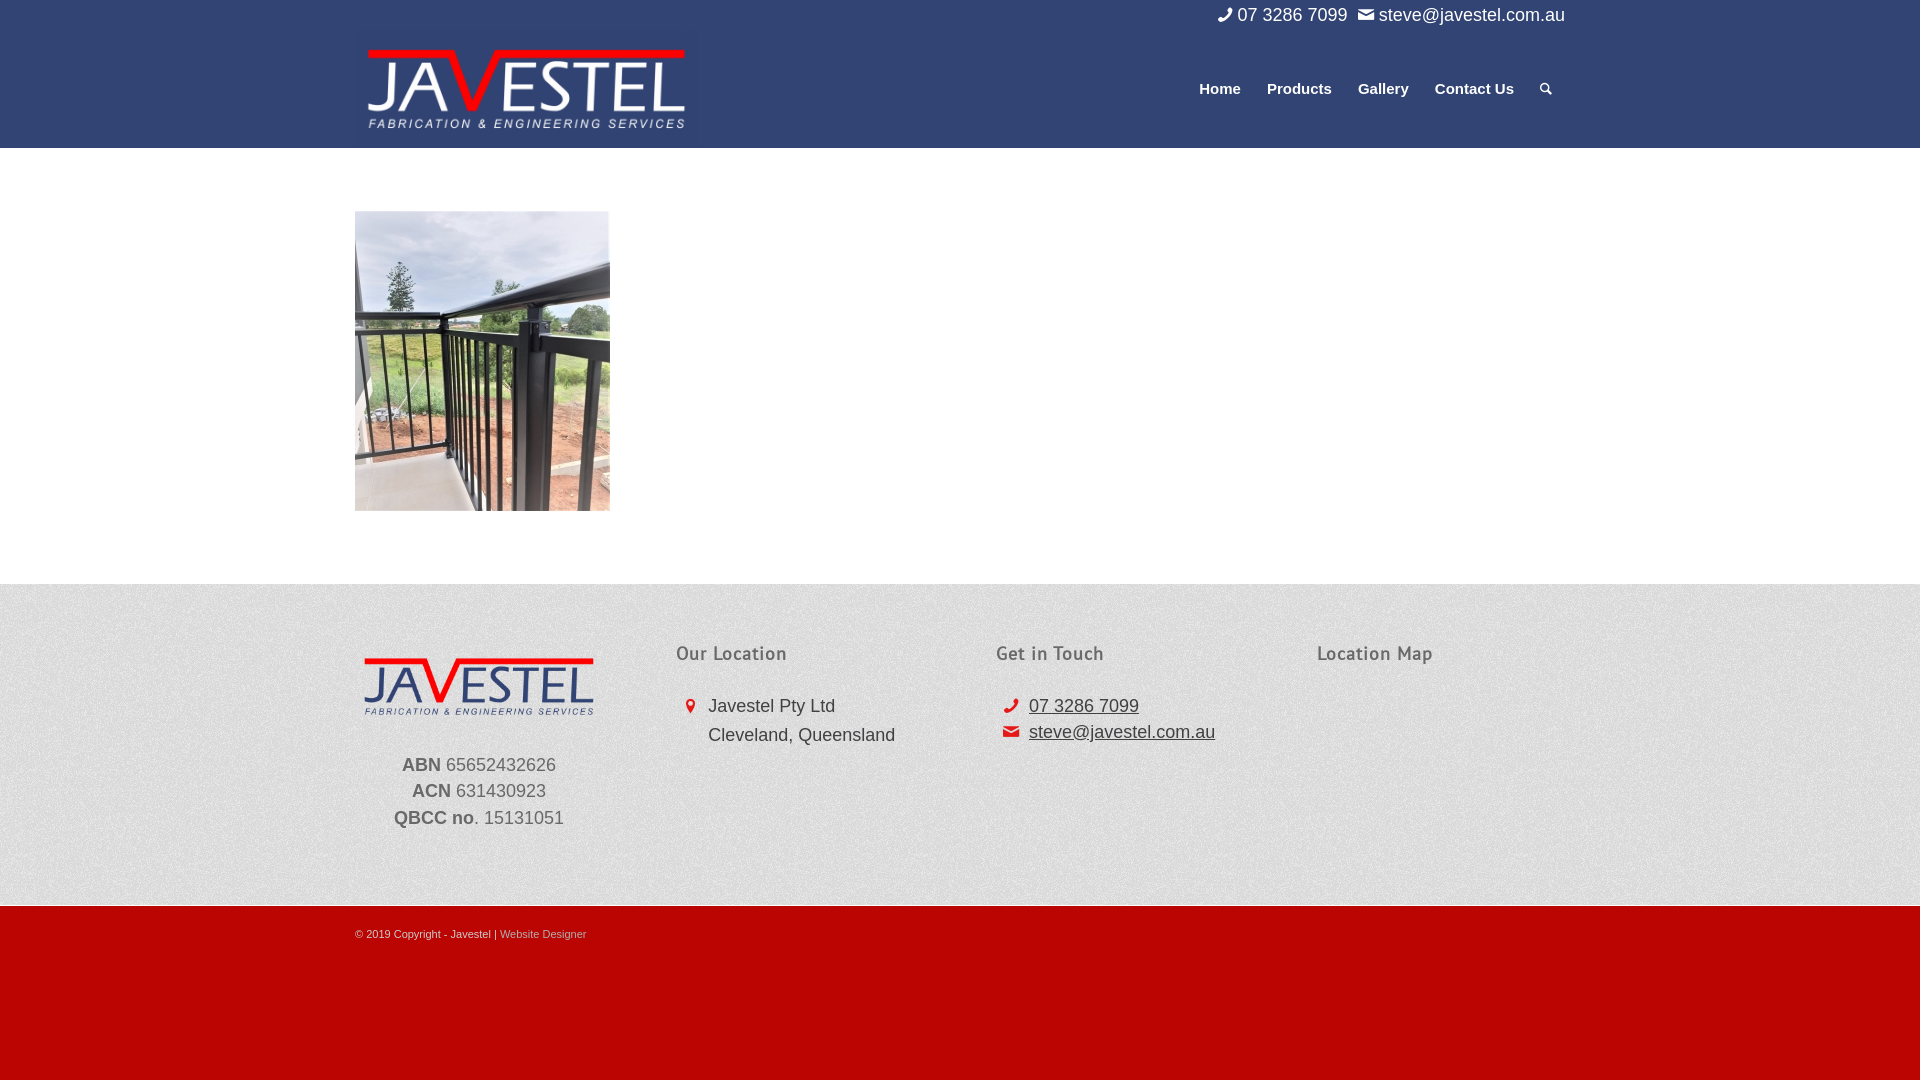 Image resolution: width=1920 pixels, height=1080 pixels. What do you see at coordinates (1122, 732) in the screenshot?
I see `steve@javestel.com.au` at bounding box center [1122, 732].